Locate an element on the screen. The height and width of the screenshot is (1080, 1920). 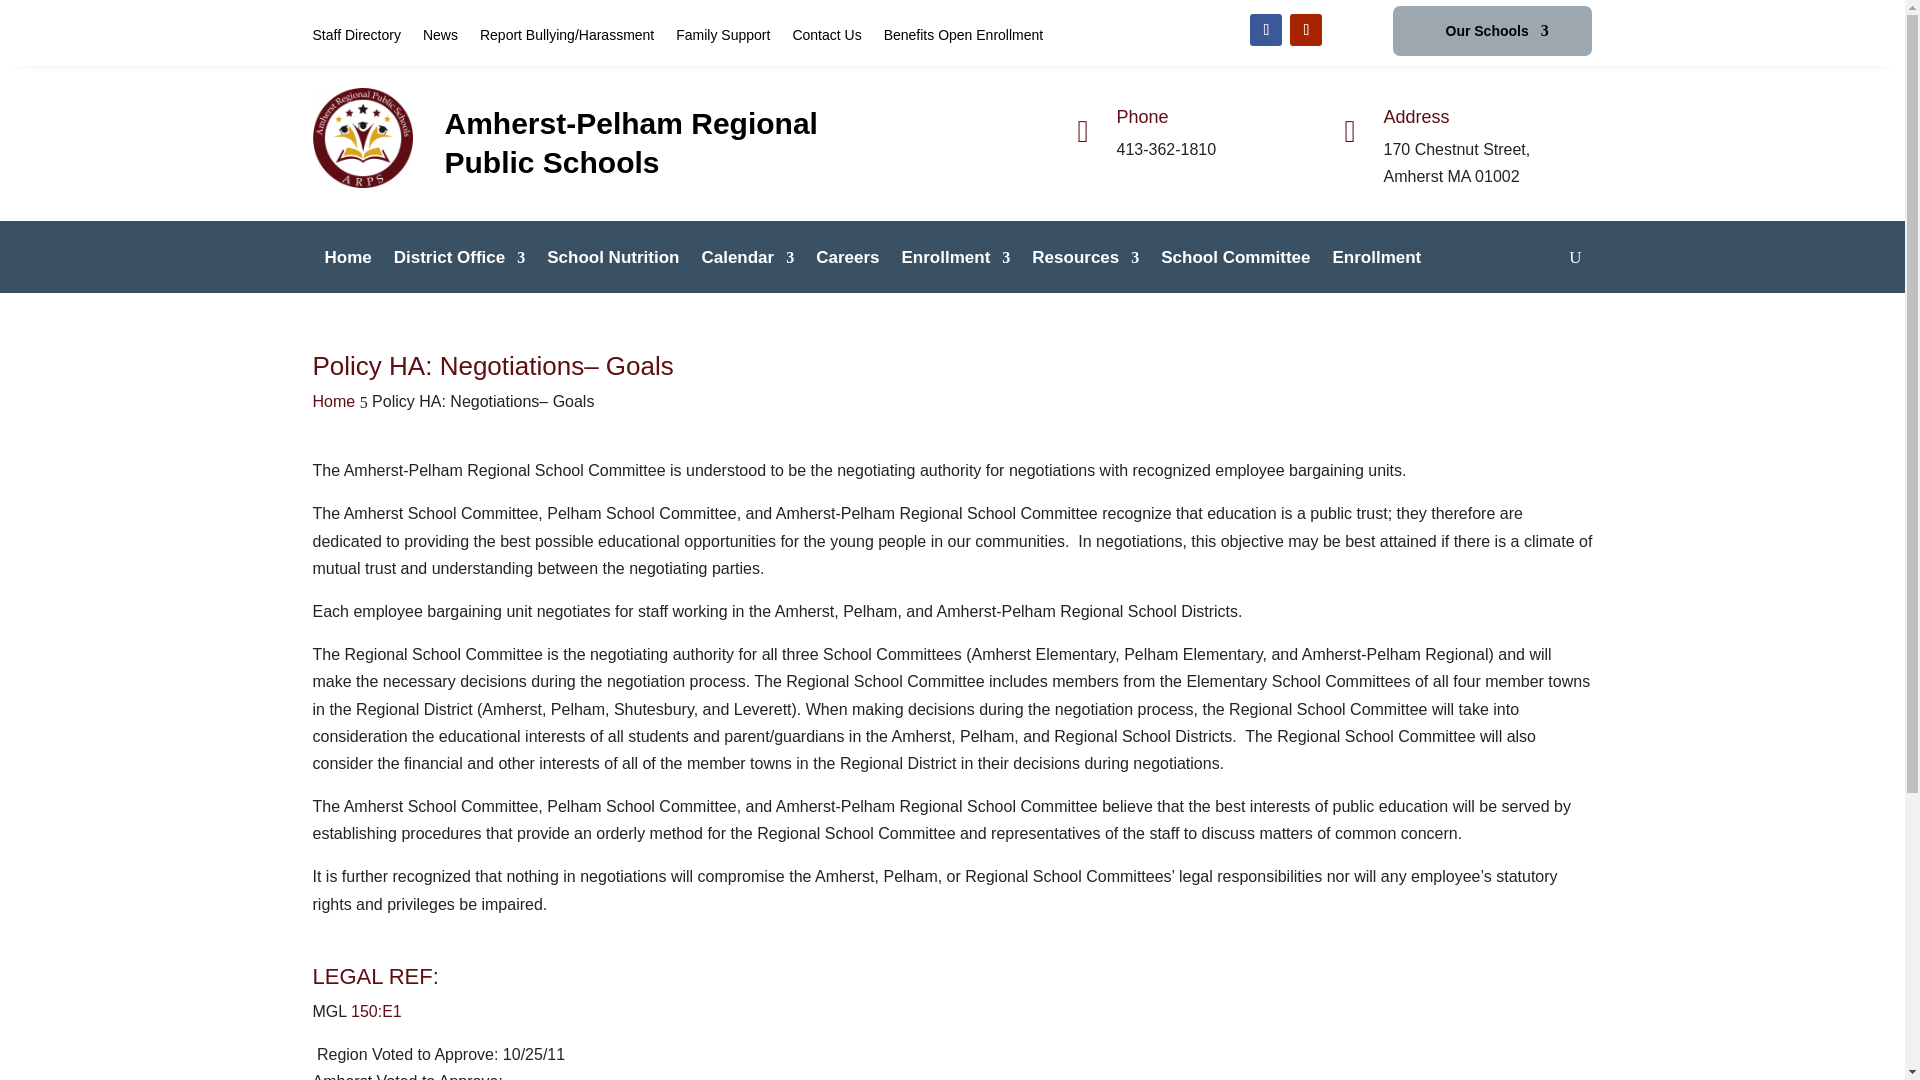
Contact Us is located at coordinates (826, 38).